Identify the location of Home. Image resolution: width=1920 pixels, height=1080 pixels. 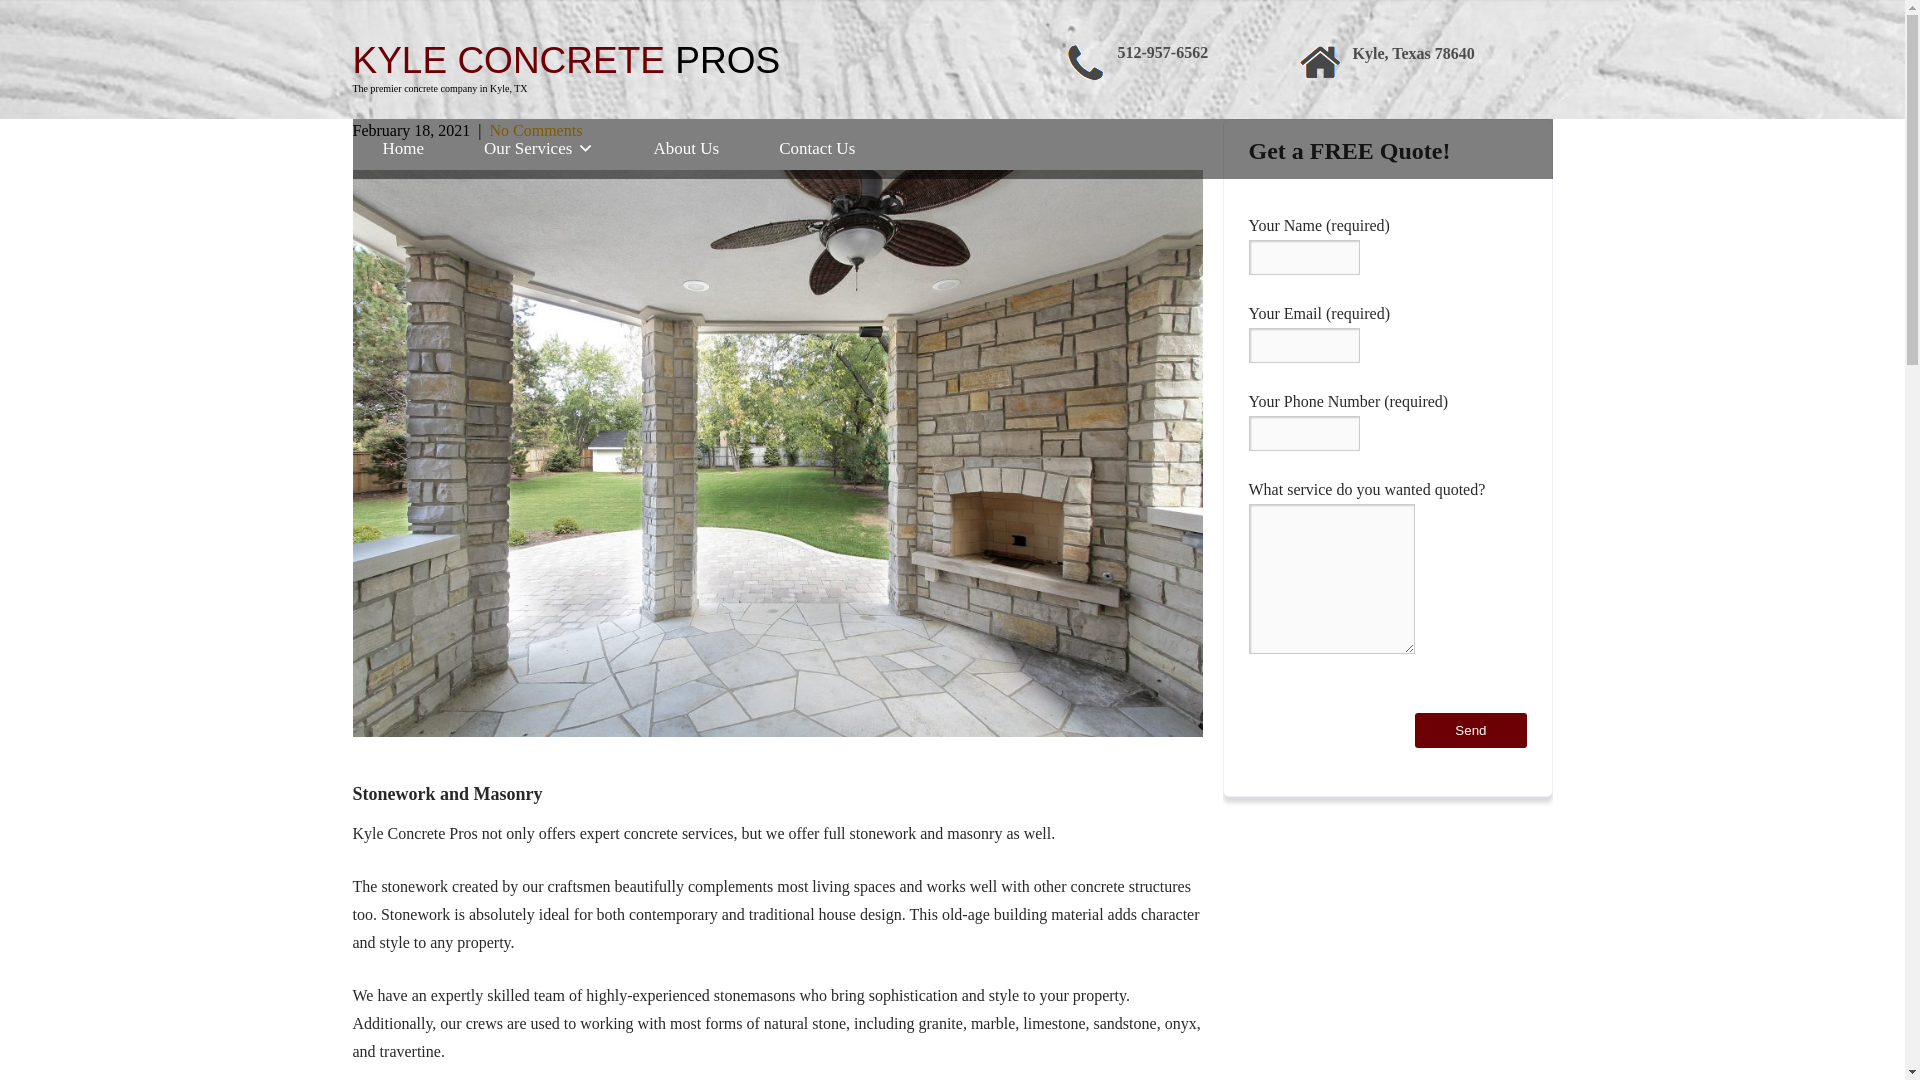
(402, 148).